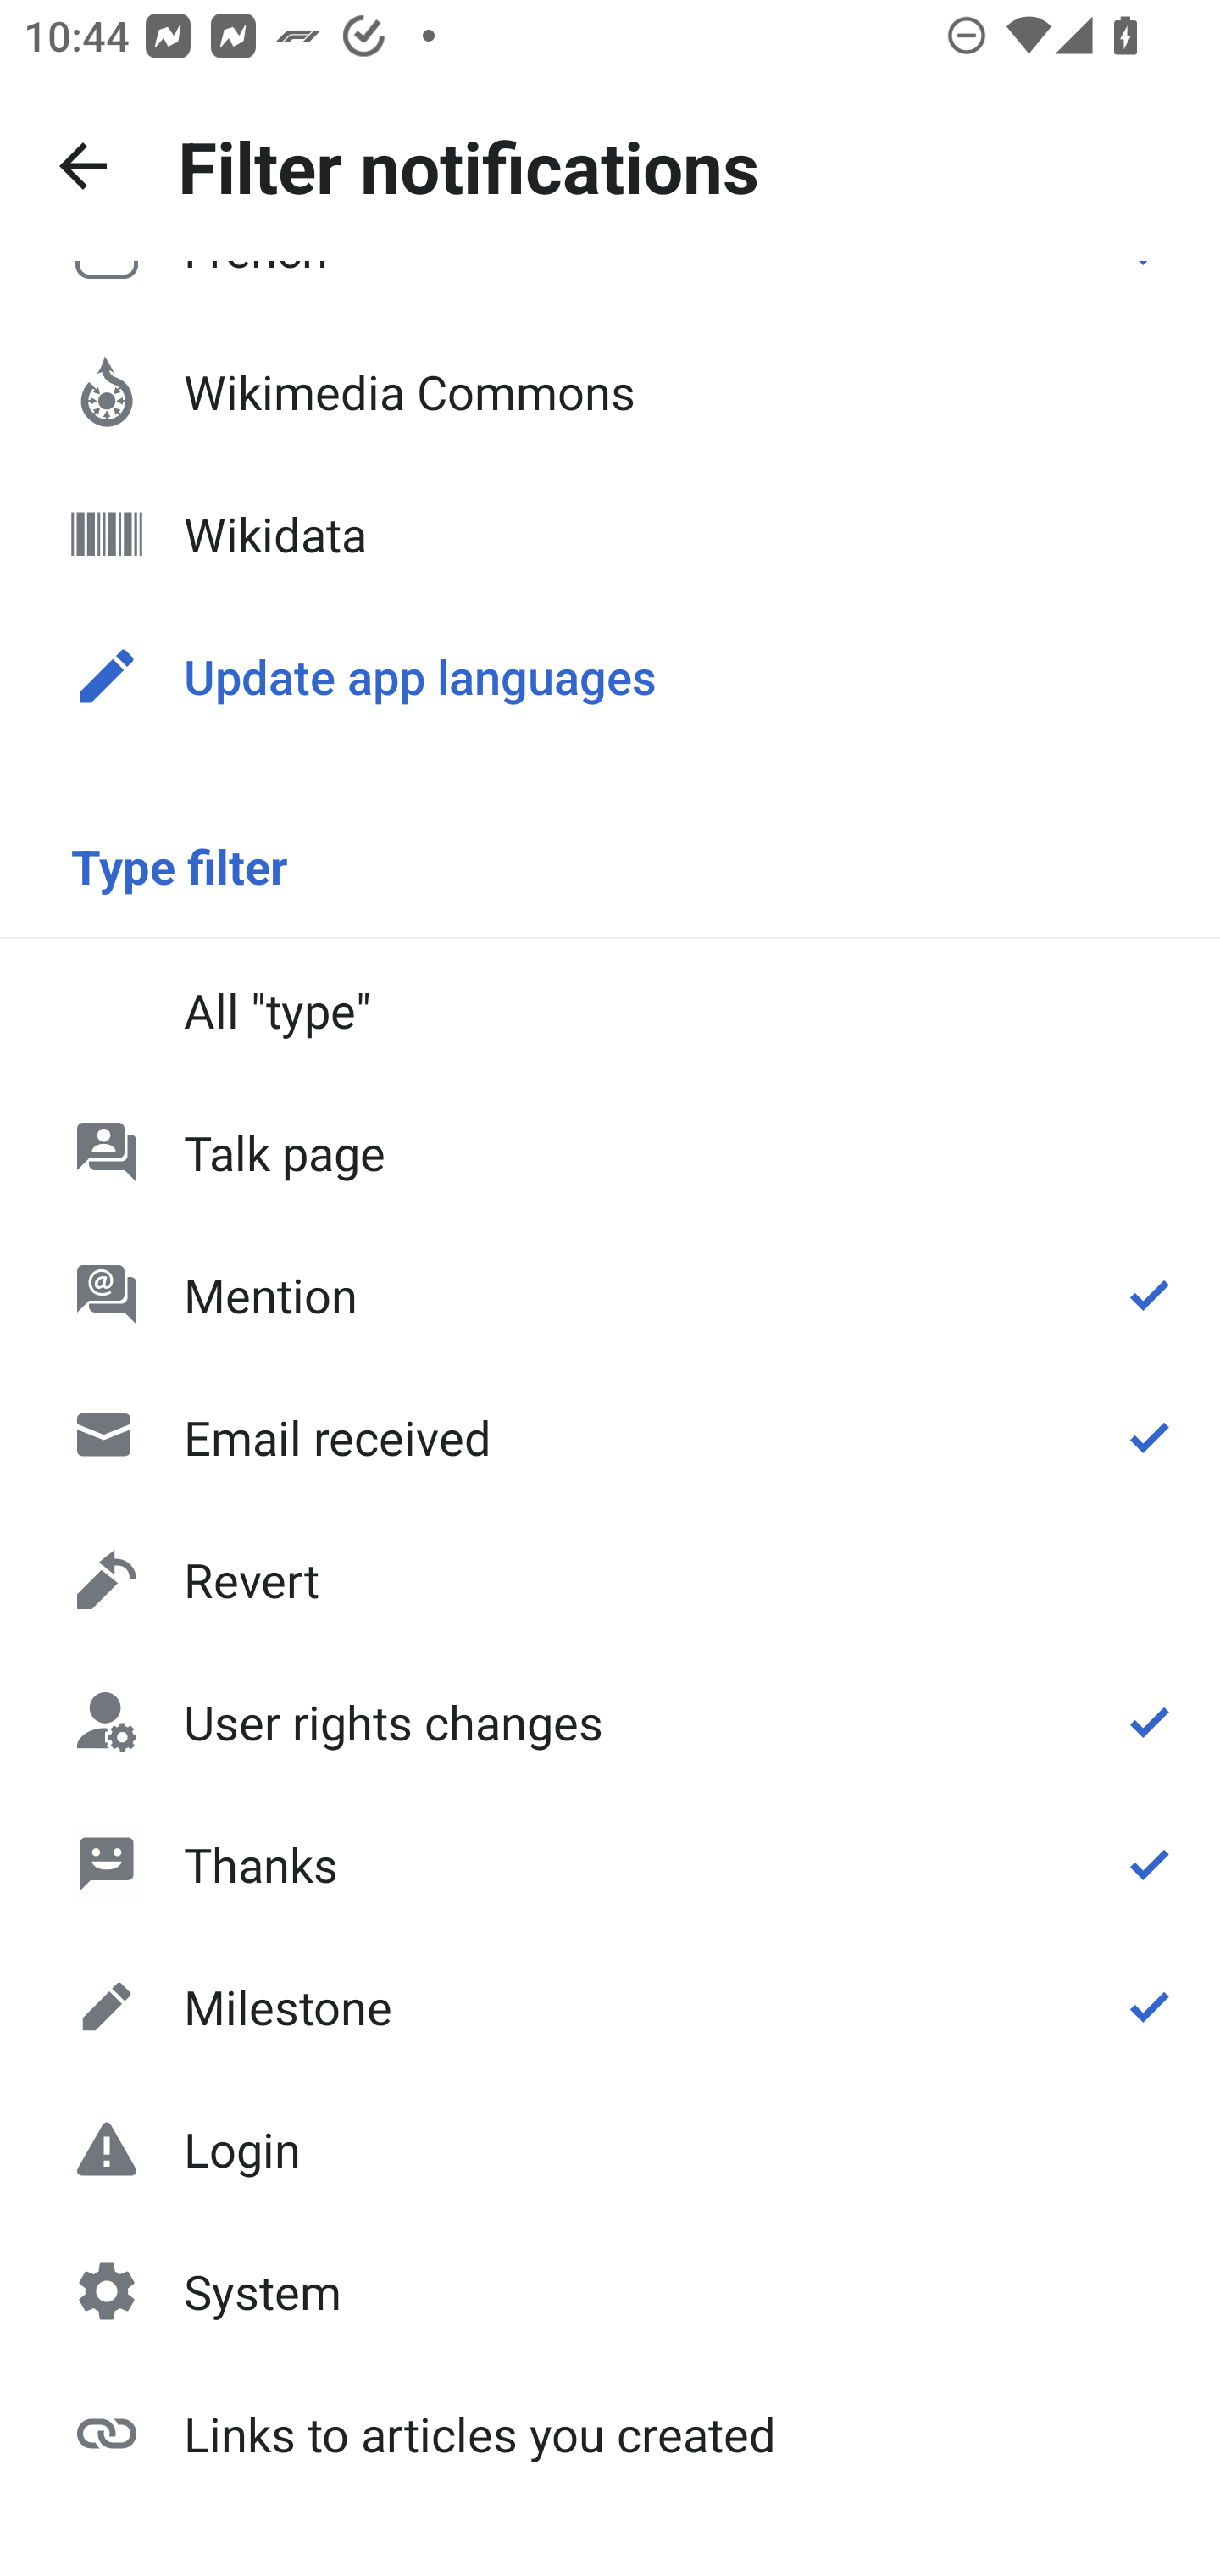 This screenshot has height=2576, width=1220. What do you see at coordinates (610, 2291) in the screenshot?
I see `System` at bounding box center [610, 2291].